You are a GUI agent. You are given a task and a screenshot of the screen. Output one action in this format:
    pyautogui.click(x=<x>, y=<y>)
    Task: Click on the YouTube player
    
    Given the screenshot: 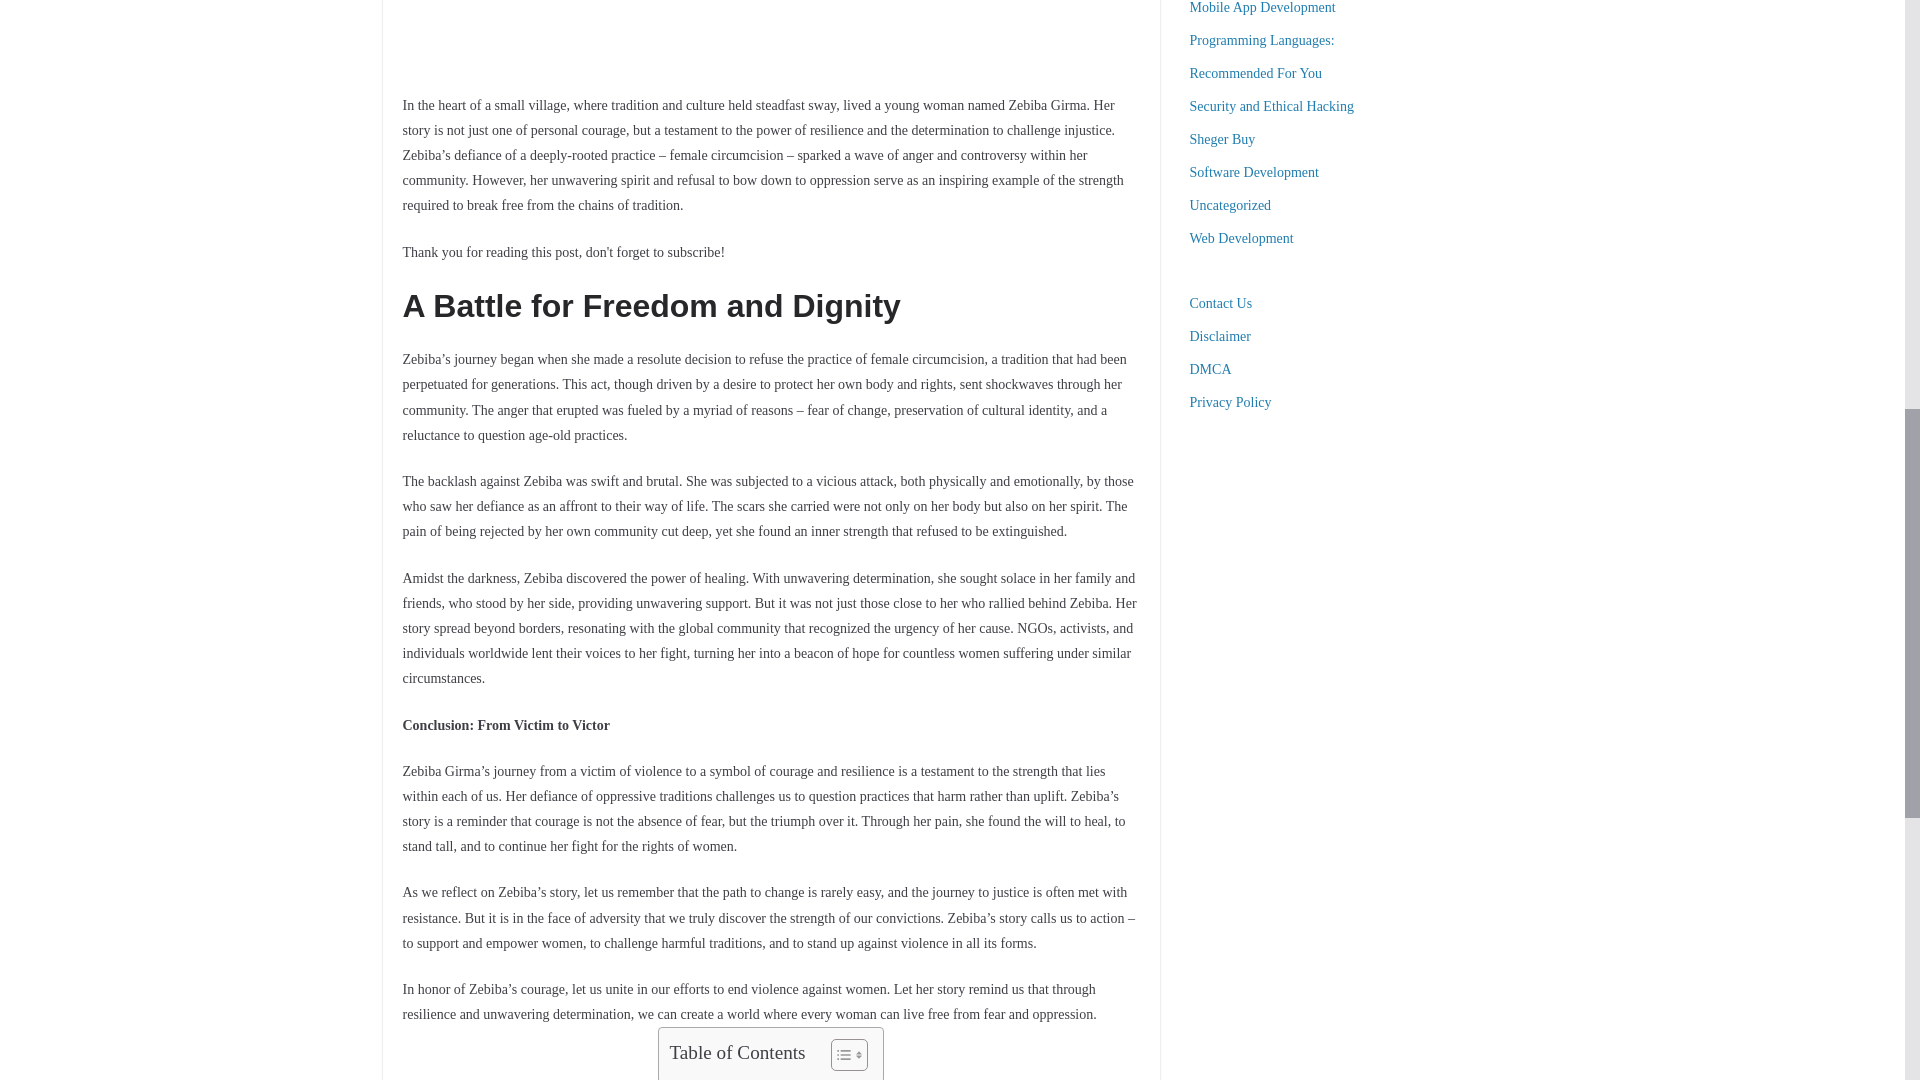 What is the action you would take?
    pyautogui.click(x=770, y=33)
    